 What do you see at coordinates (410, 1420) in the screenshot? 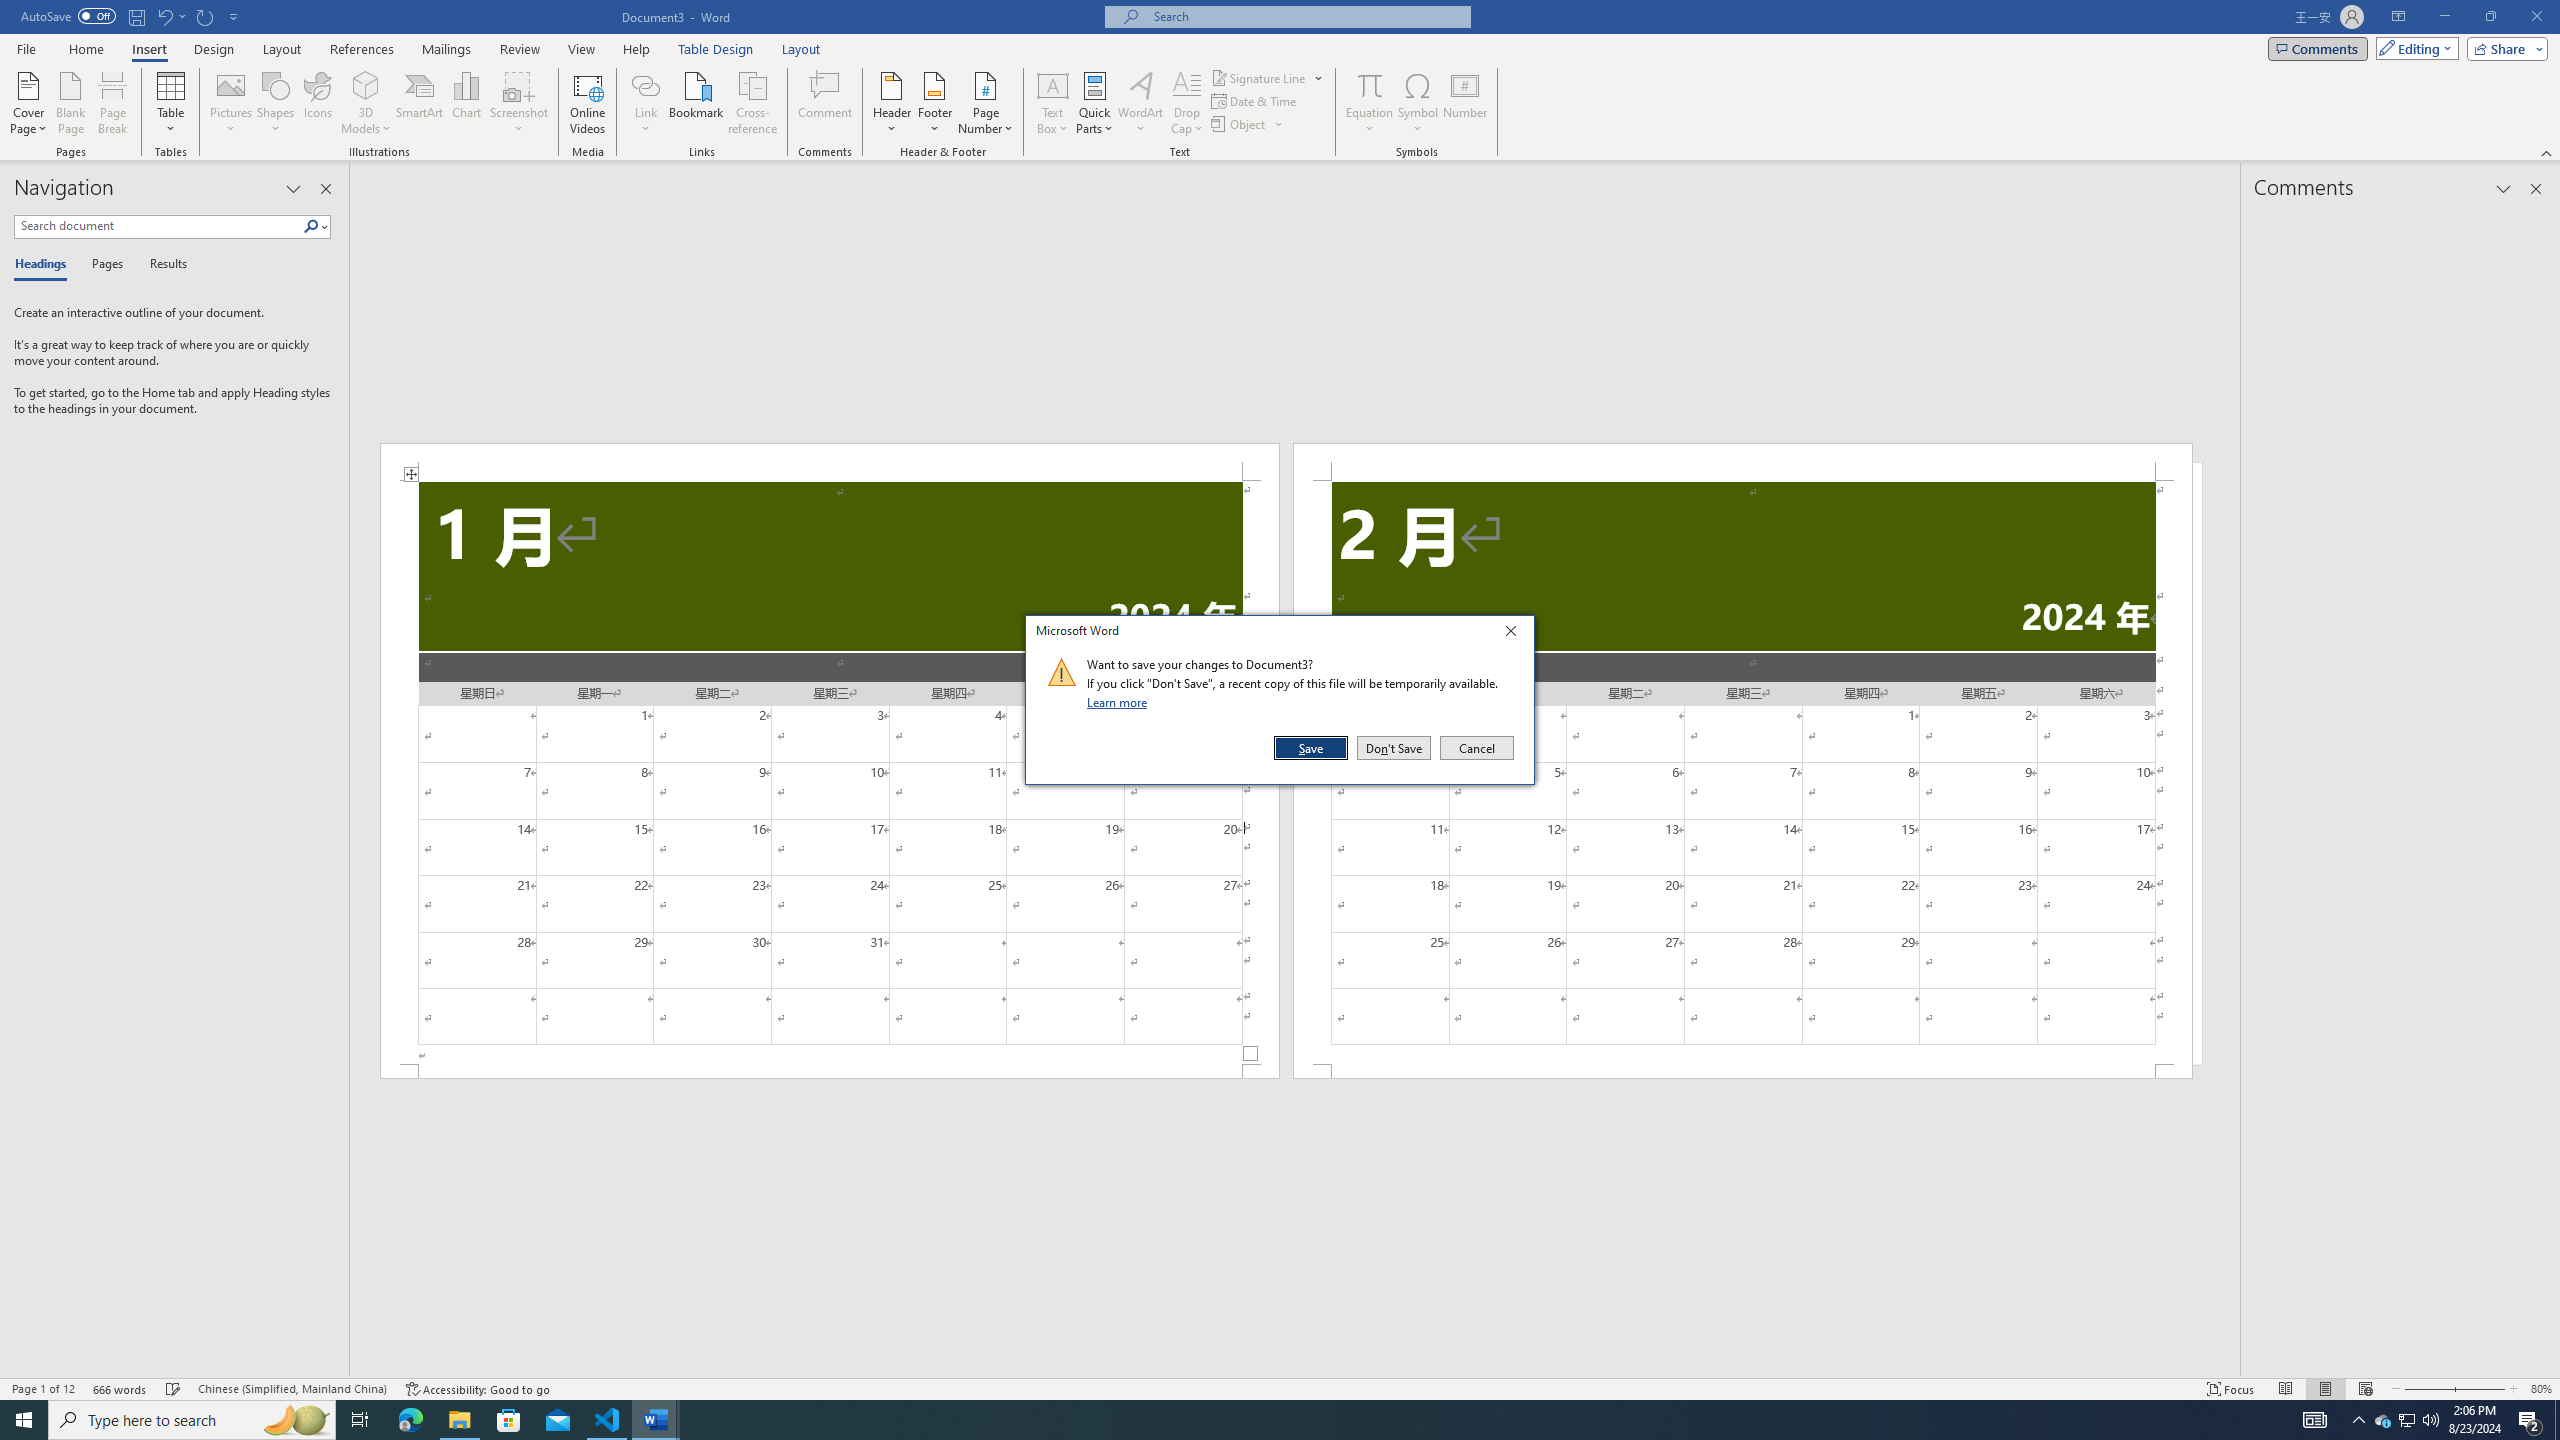
I see `Running applications` at bounding box center [410, 1420].